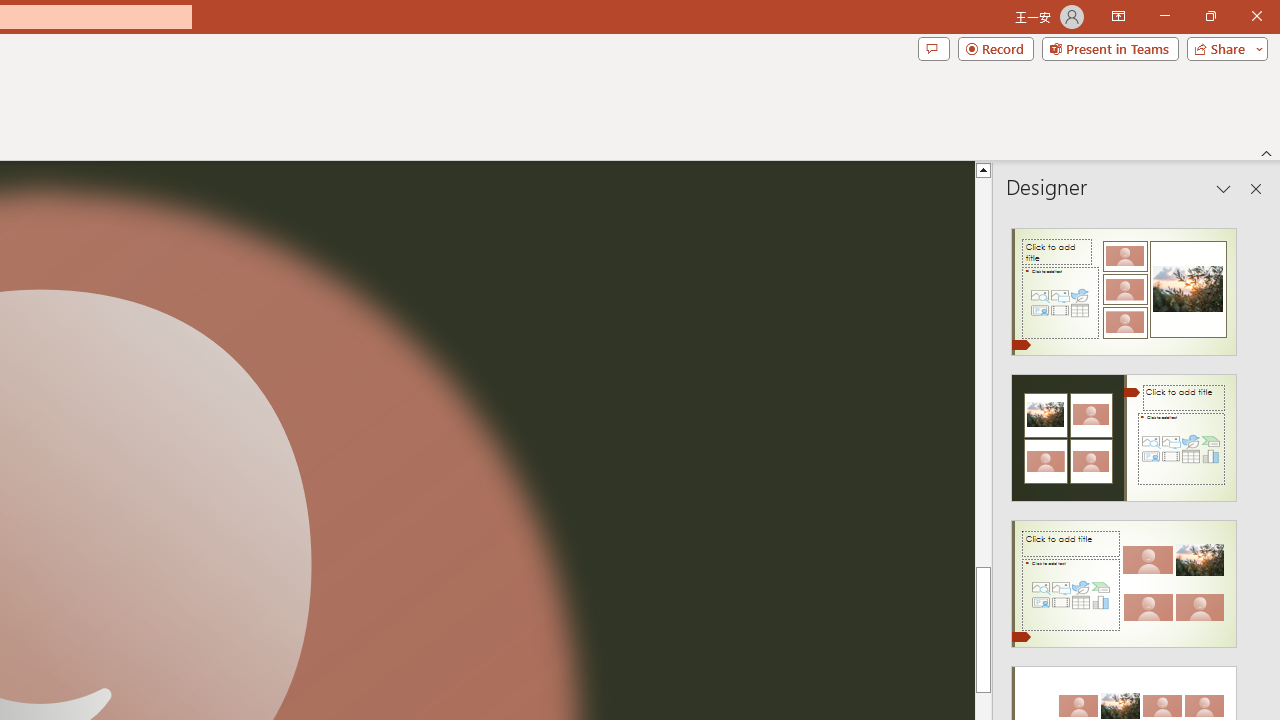 Image resolution: width=1280 pixels, height=720 pixels. I want to click on Comments, so click(933, 48).